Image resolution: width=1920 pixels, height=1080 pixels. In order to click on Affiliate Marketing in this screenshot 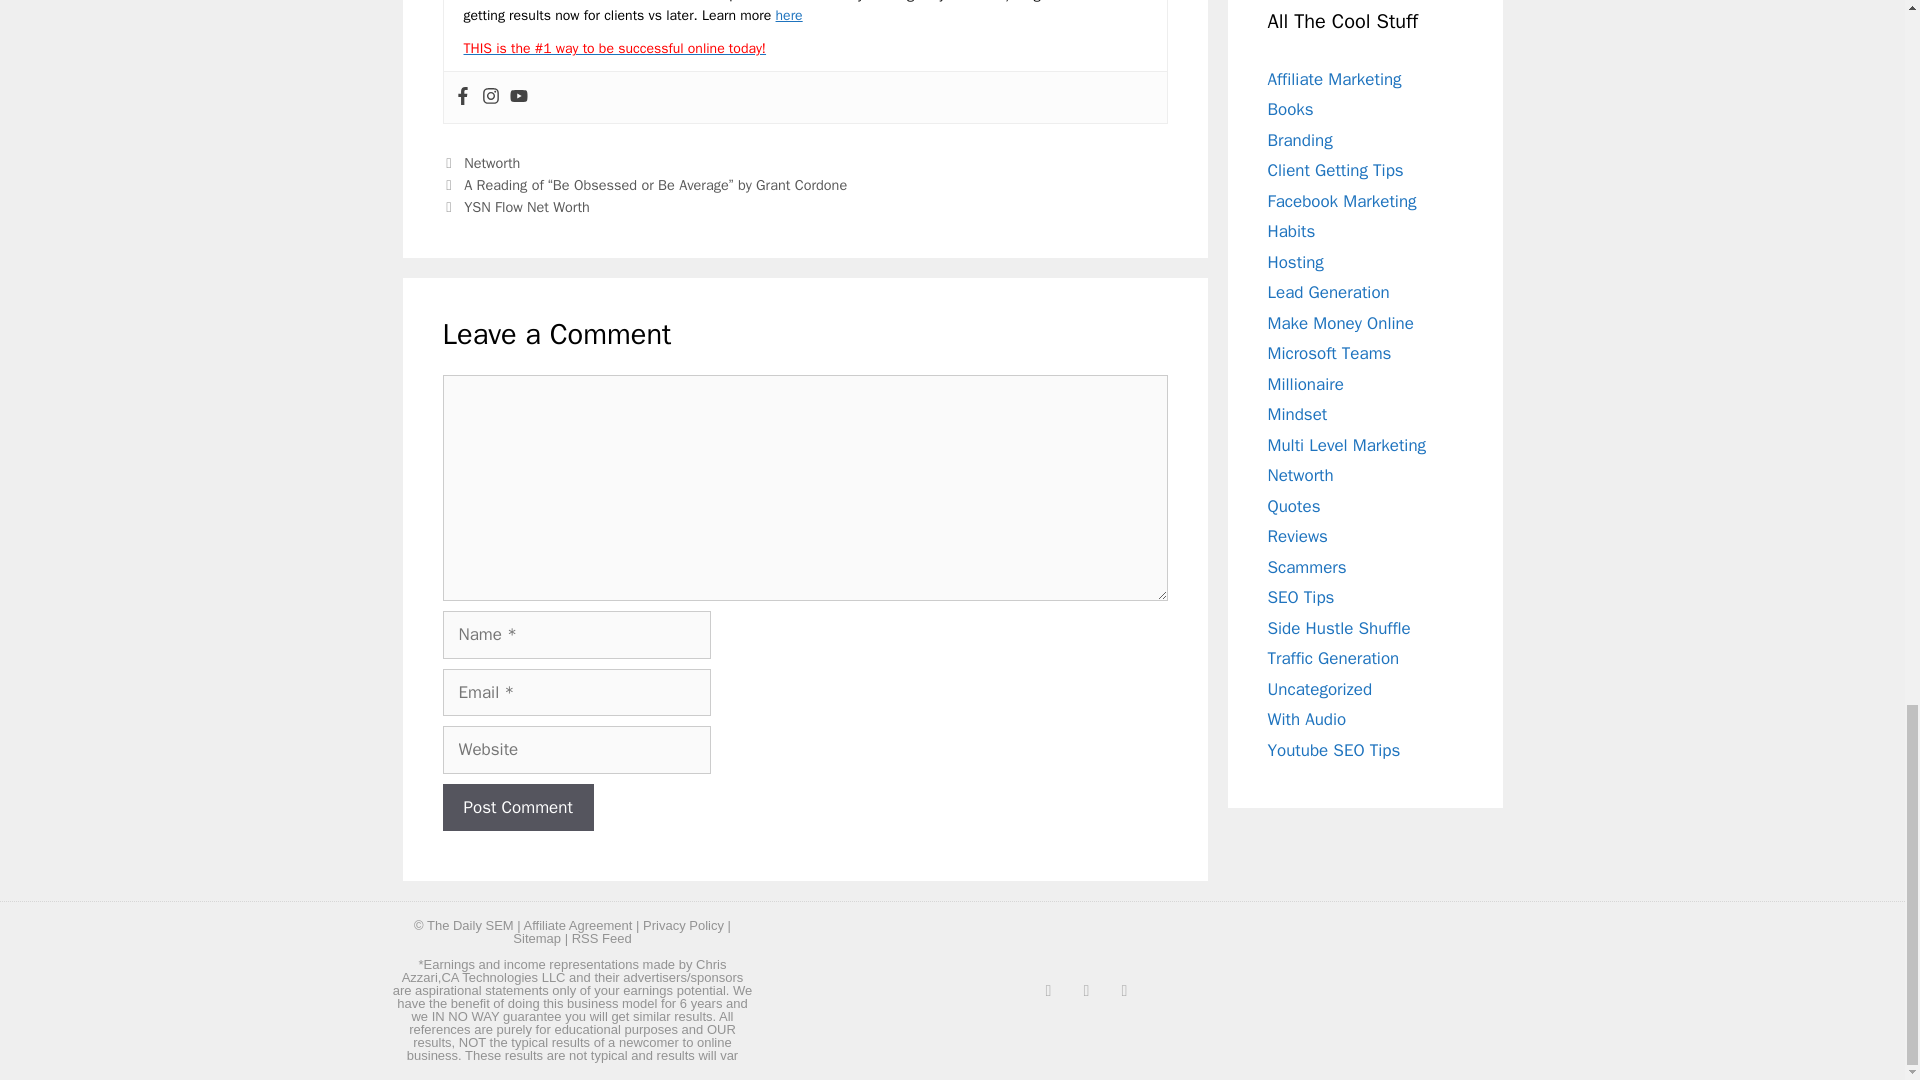, I will do `click(1334, 79)`.